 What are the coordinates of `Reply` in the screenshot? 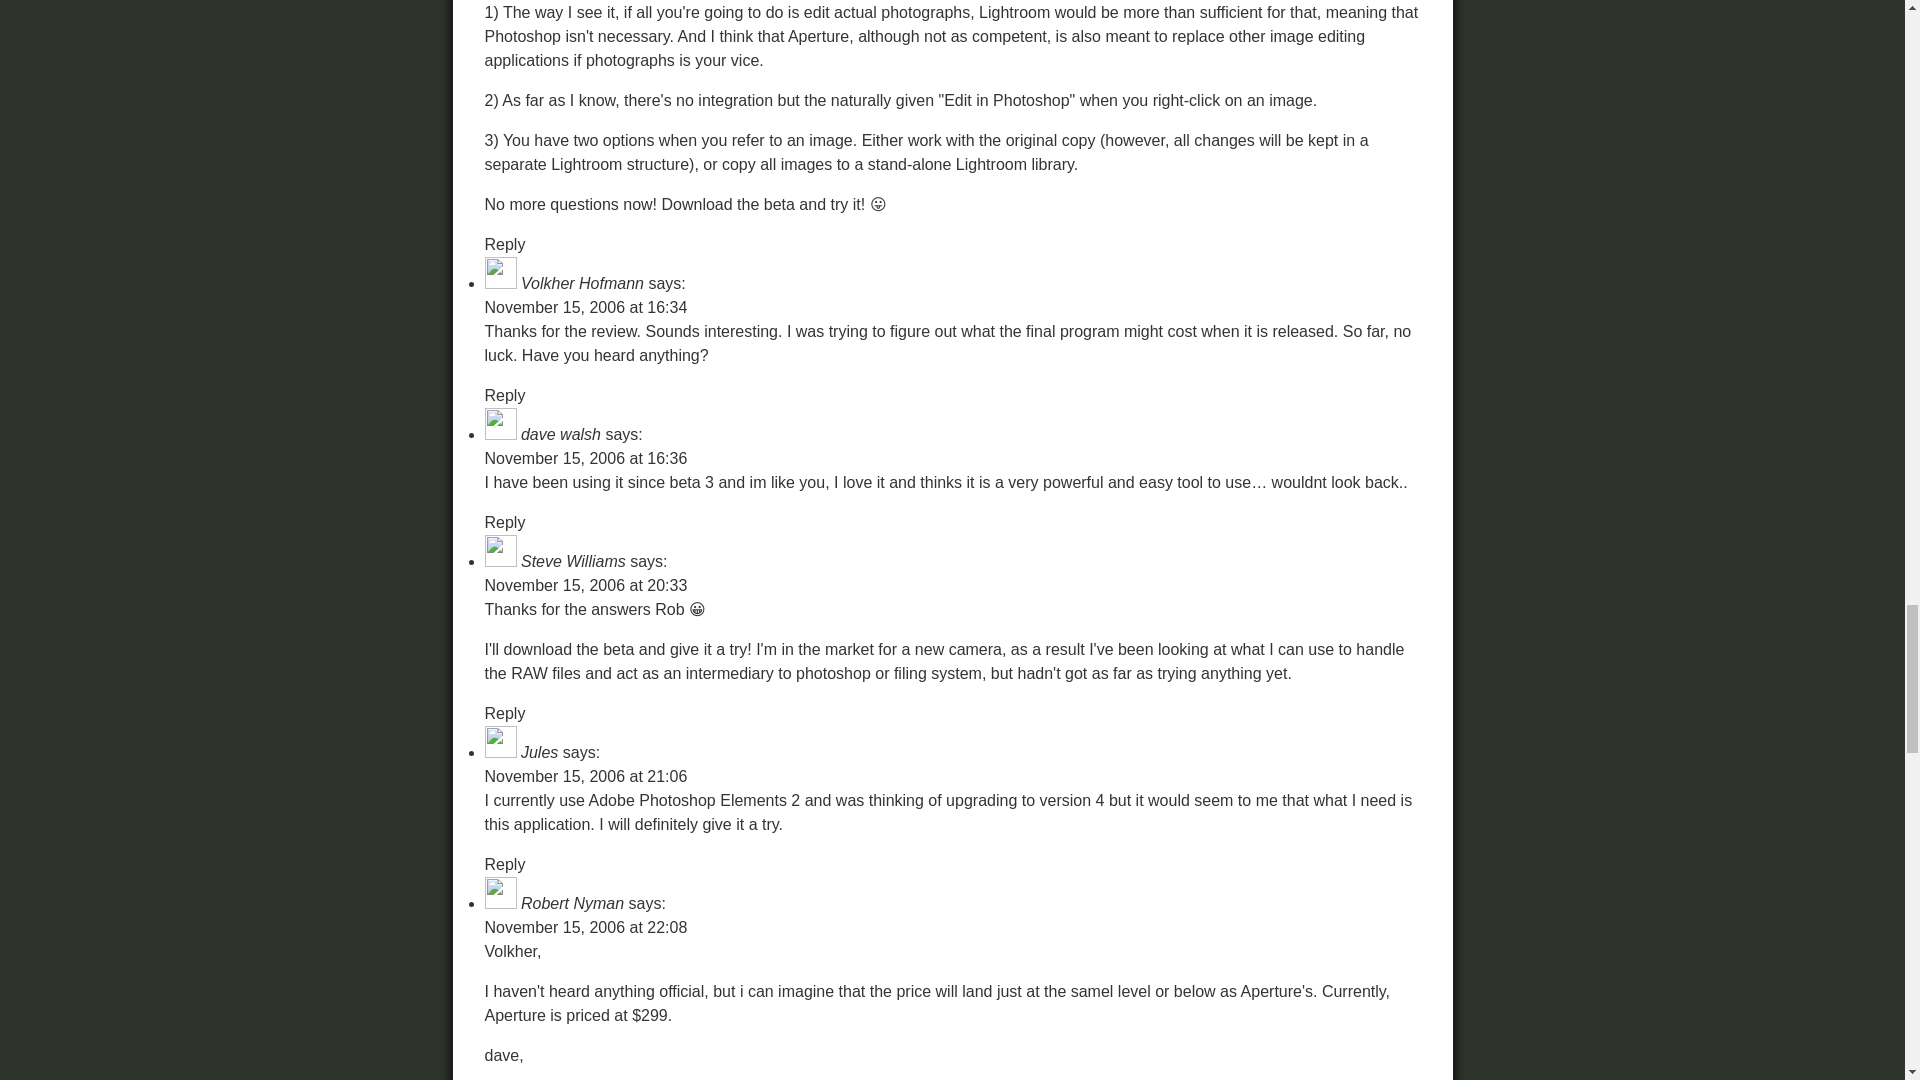 It's located at (504, 244).